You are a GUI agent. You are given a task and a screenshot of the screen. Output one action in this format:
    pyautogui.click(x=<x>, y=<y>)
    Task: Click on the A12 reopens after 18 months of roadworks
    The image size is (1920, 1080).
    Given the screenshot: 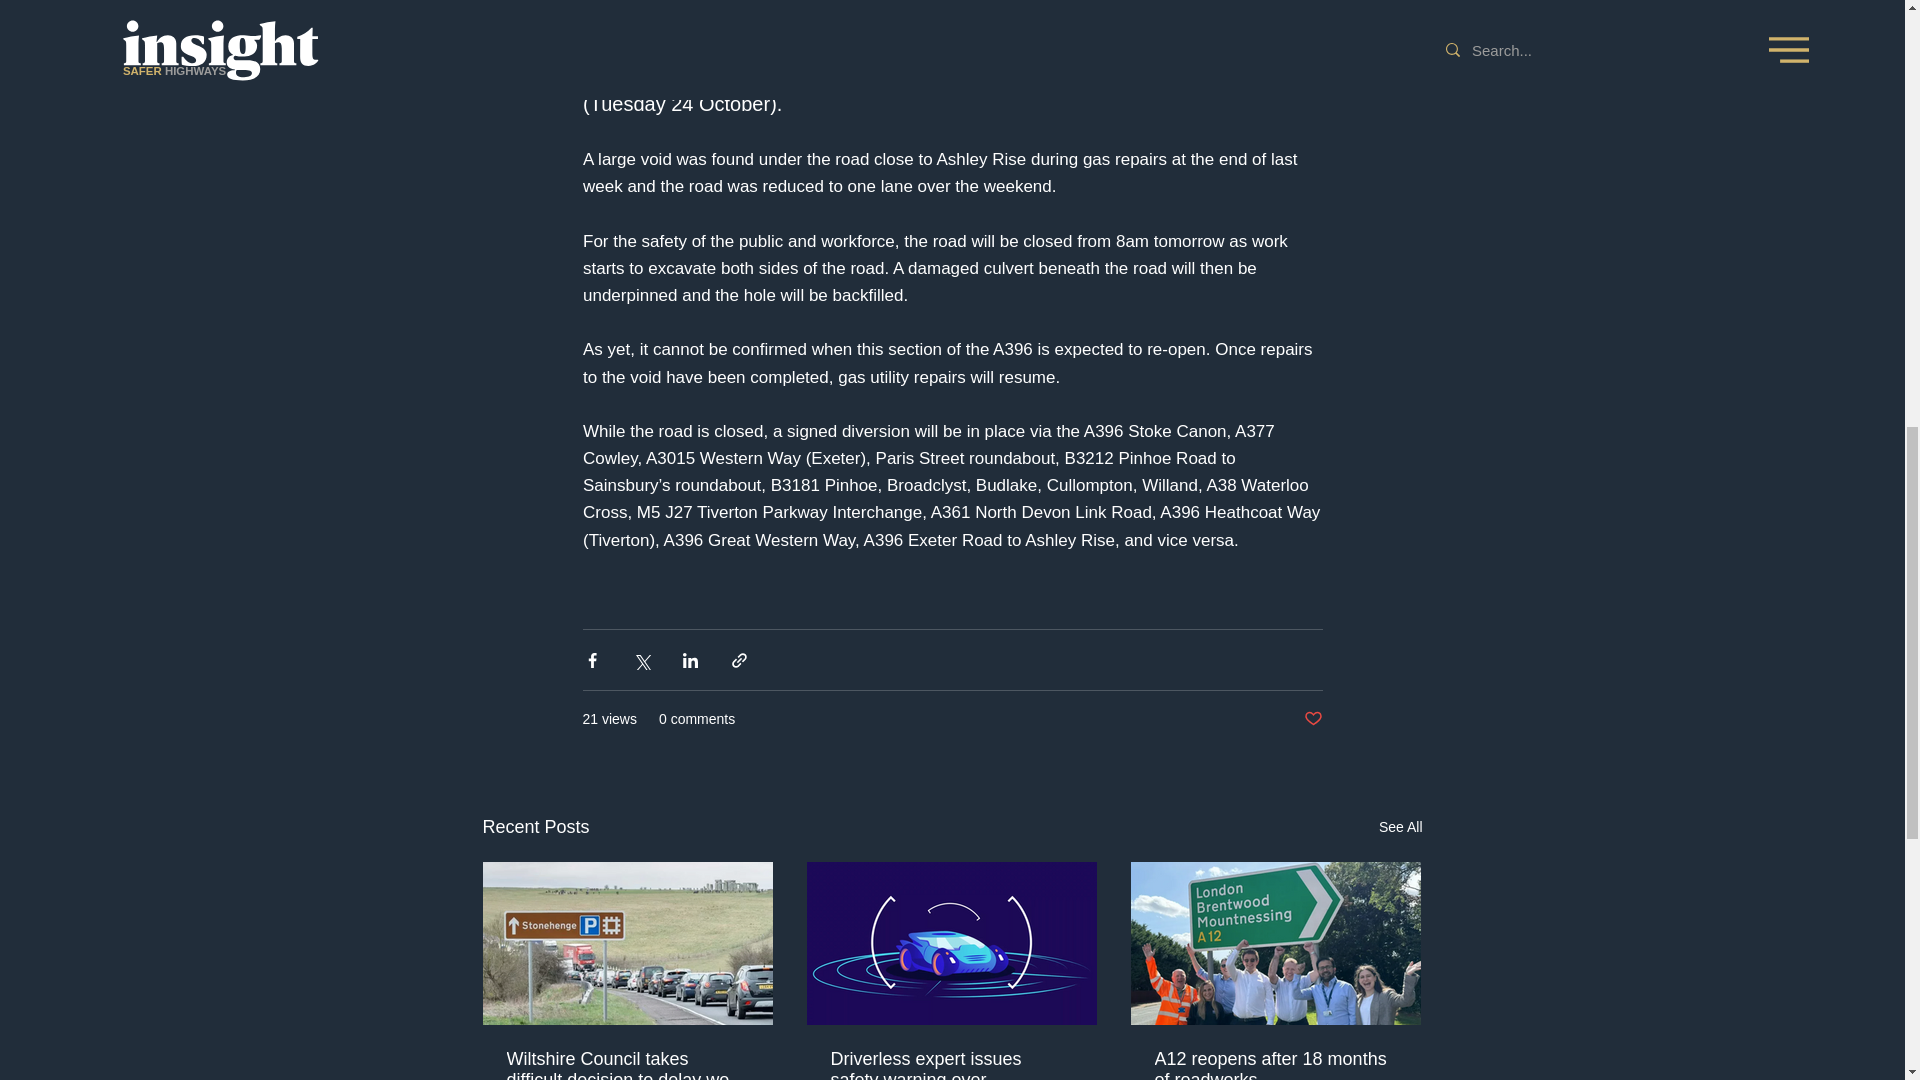 What is the action you would take?
    pyautogui.click(x=1274, y=1064)
    